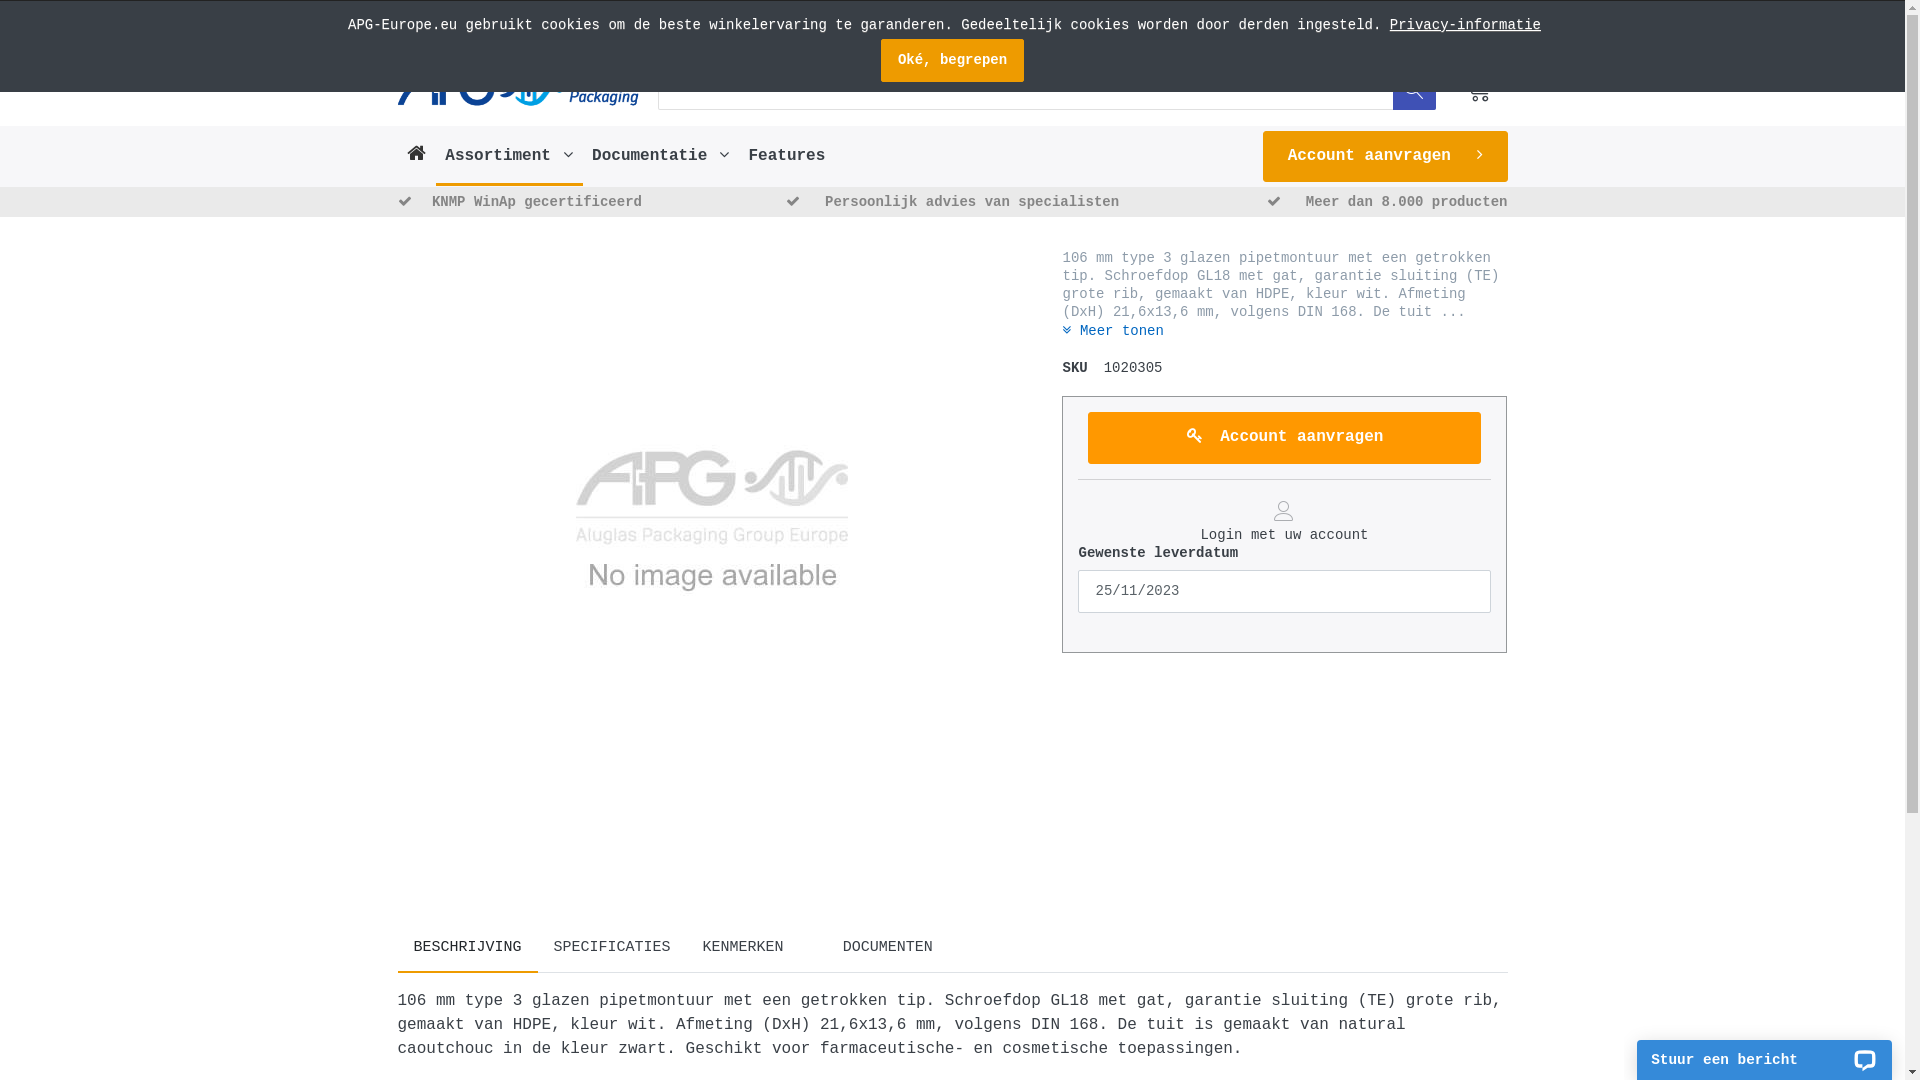  What do you see at coordinates (787, 156) in the screenshot?
I see `Features` at bounding box center [787, 156].